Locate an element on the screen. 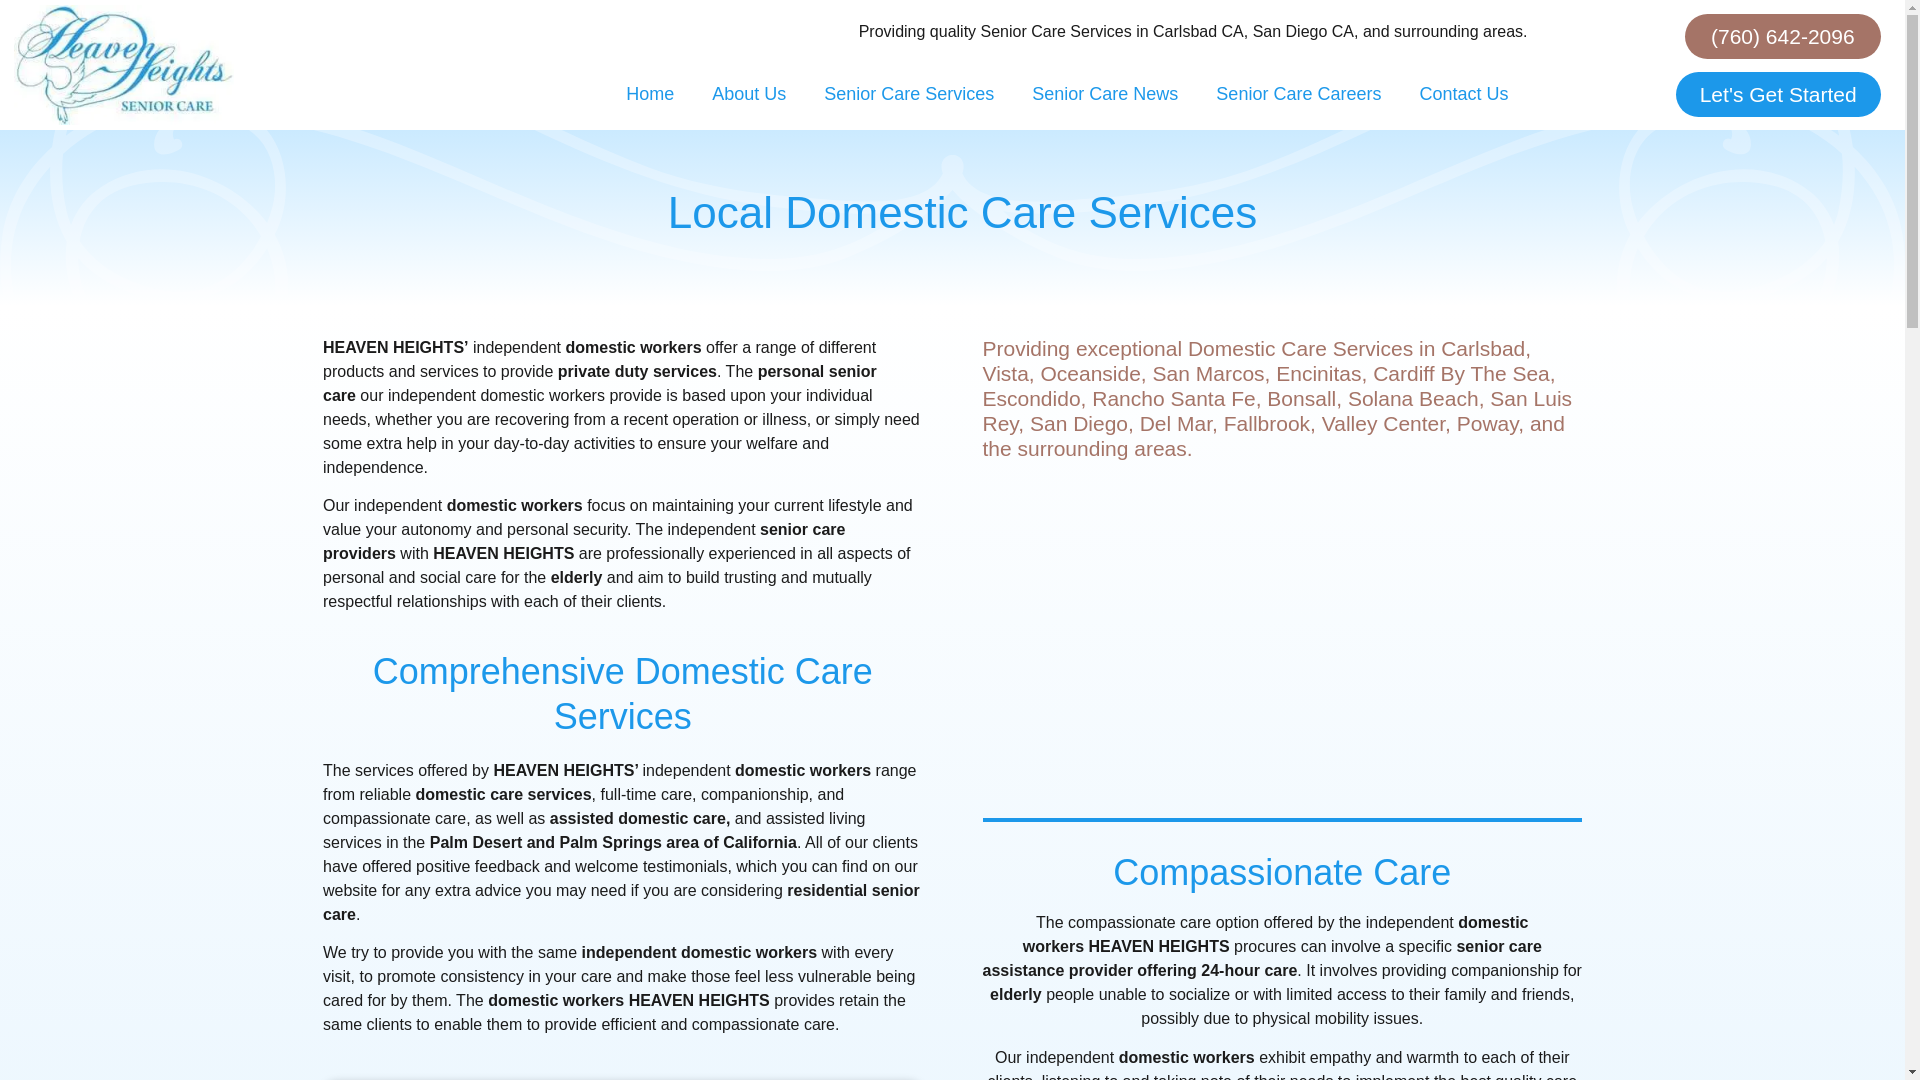 Image resolution: width=1920 pixels, height=1080 pixels. Senior Care Careers is located at coordinates (1298, 93).